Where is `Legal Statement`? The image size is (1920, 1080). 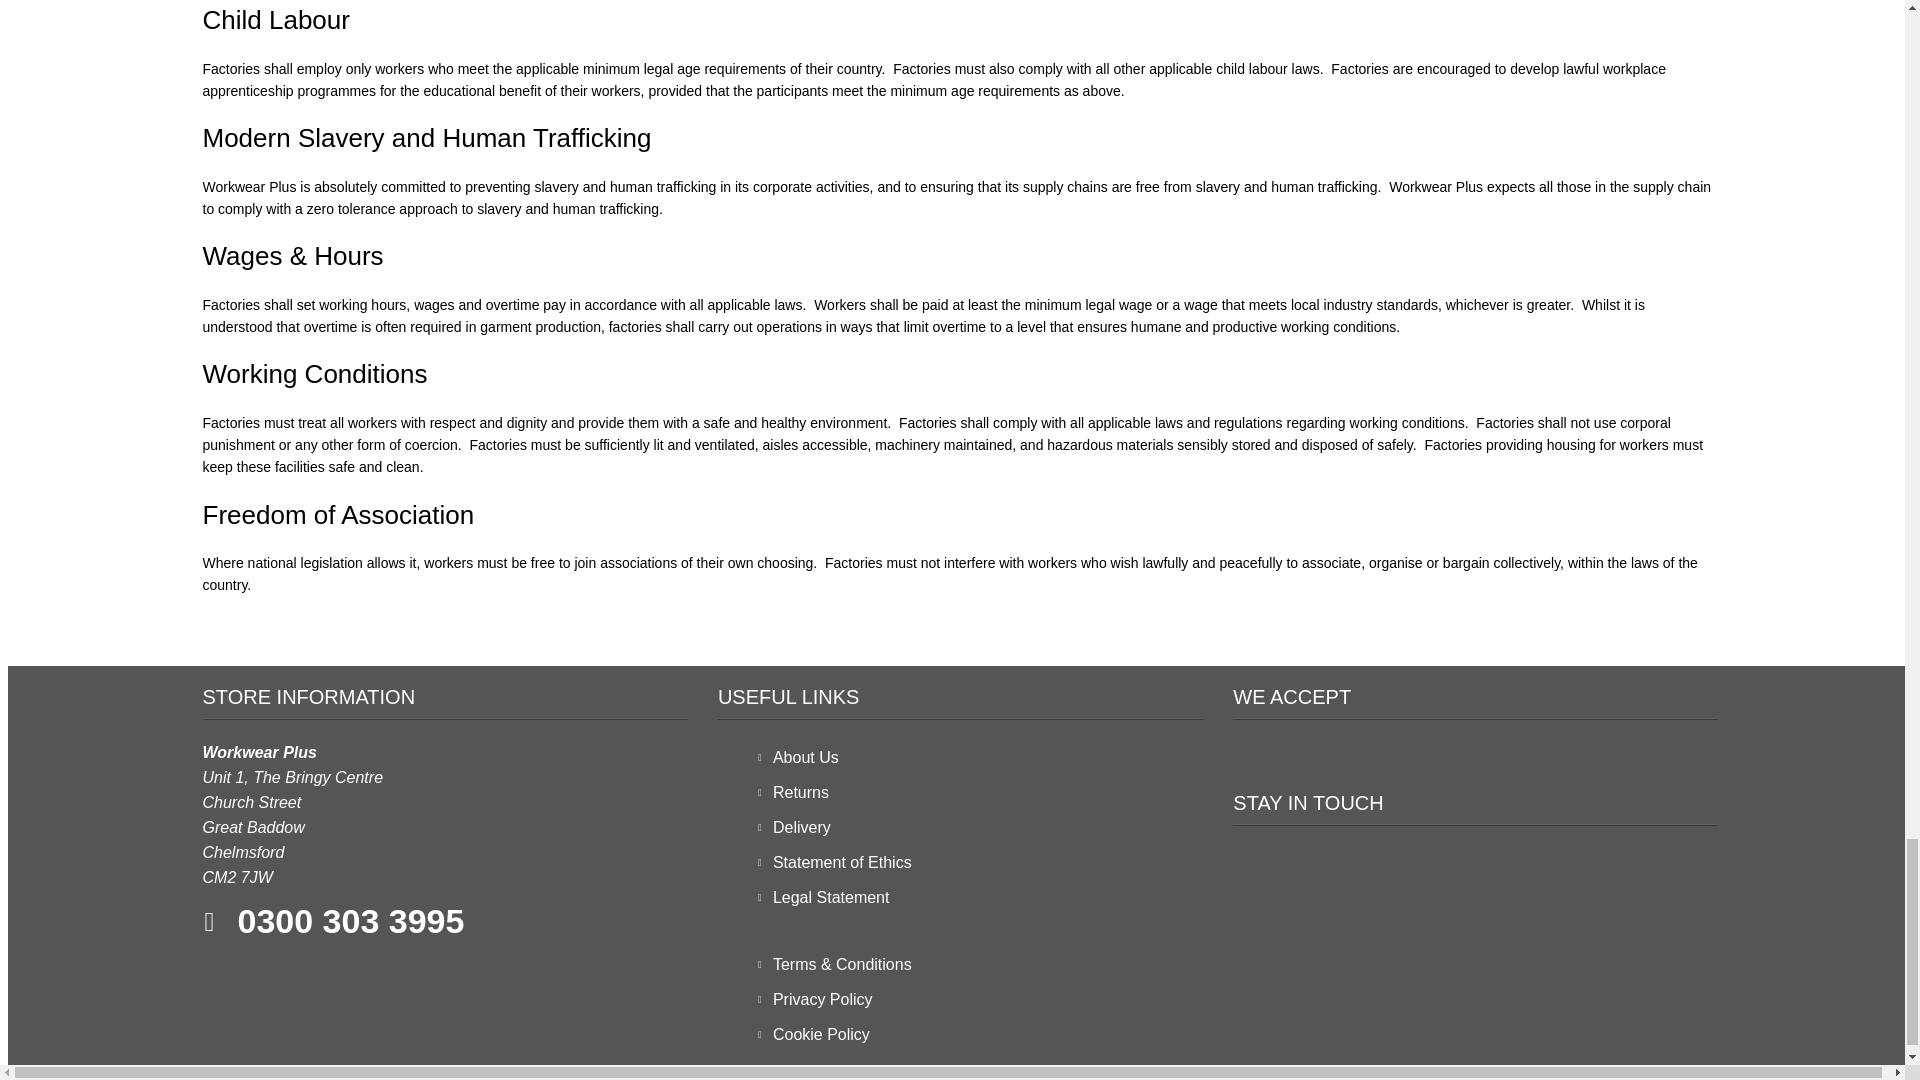 Legal Statement is located at coordinates (824, 897).